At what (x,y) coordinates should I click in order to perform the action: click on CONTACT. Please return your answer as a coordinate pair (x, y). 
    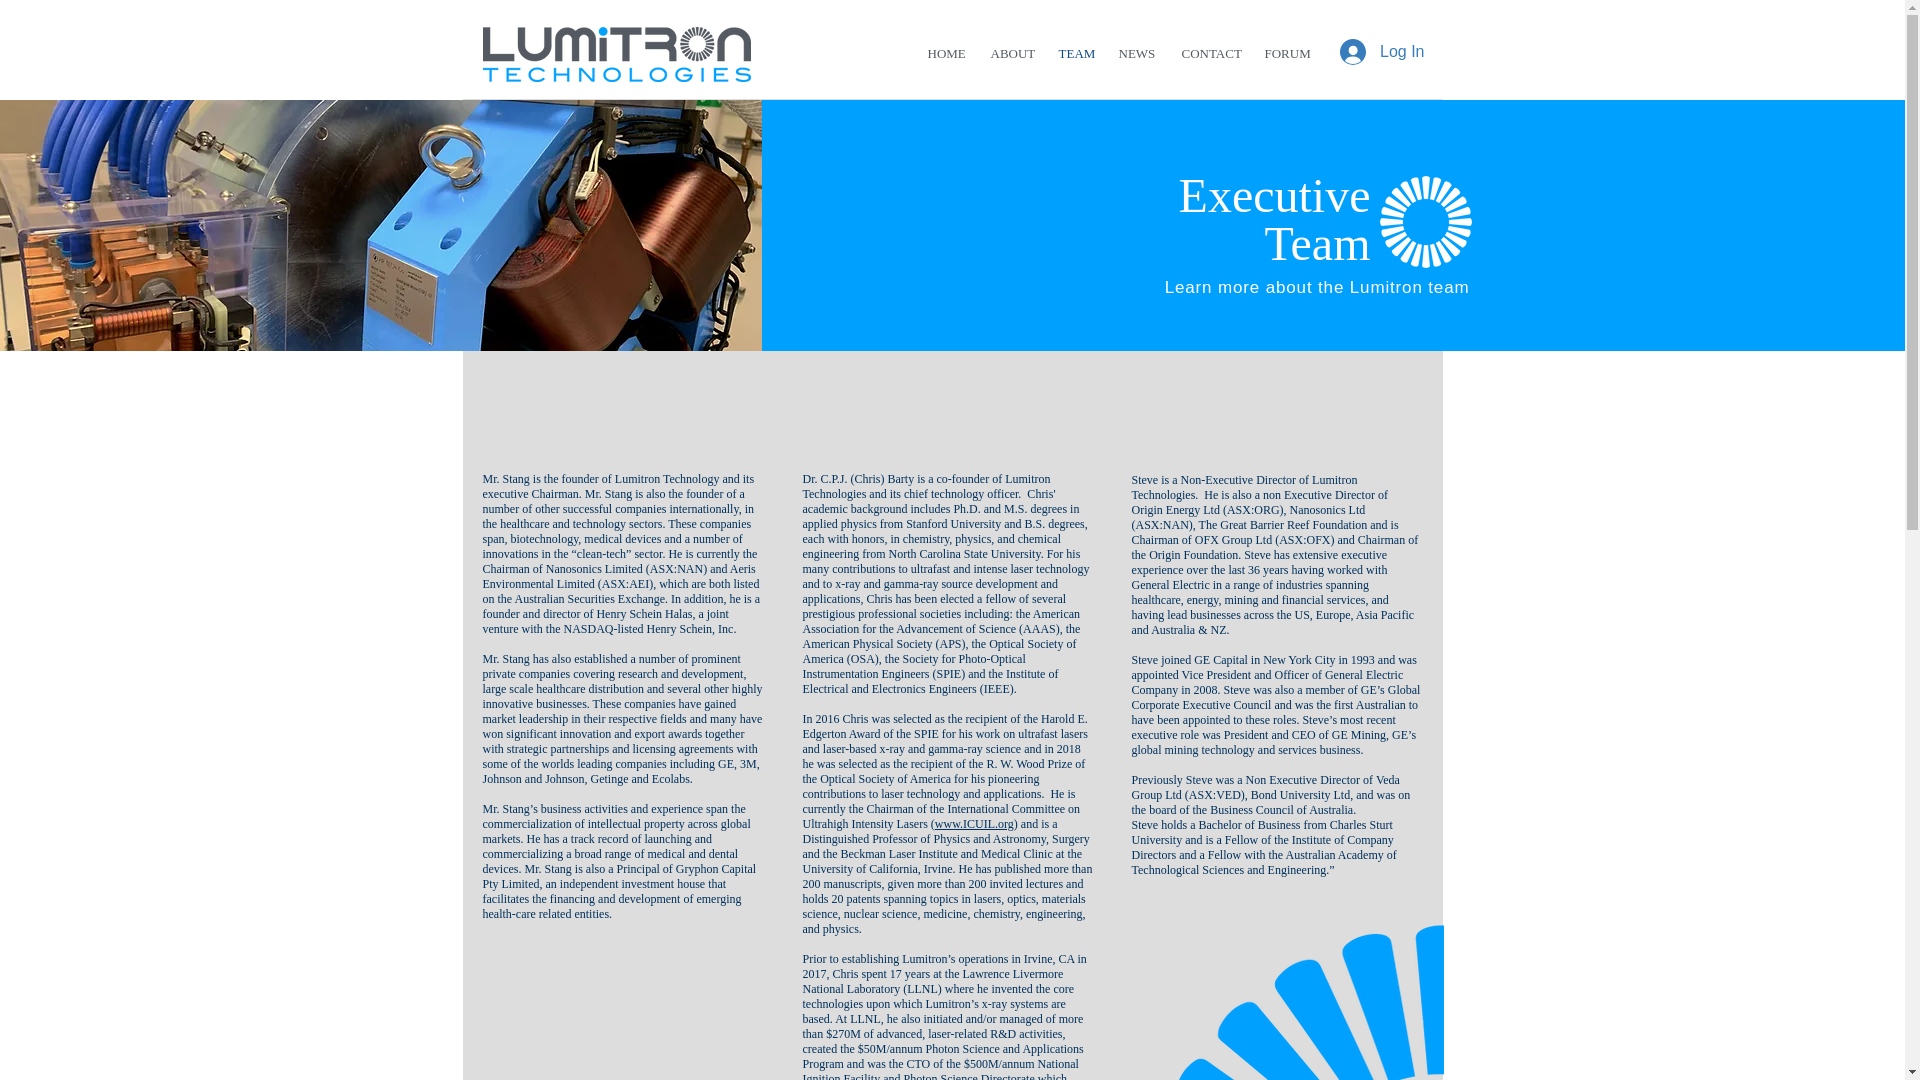
    Looking at the image, I should click on (1207, 54).